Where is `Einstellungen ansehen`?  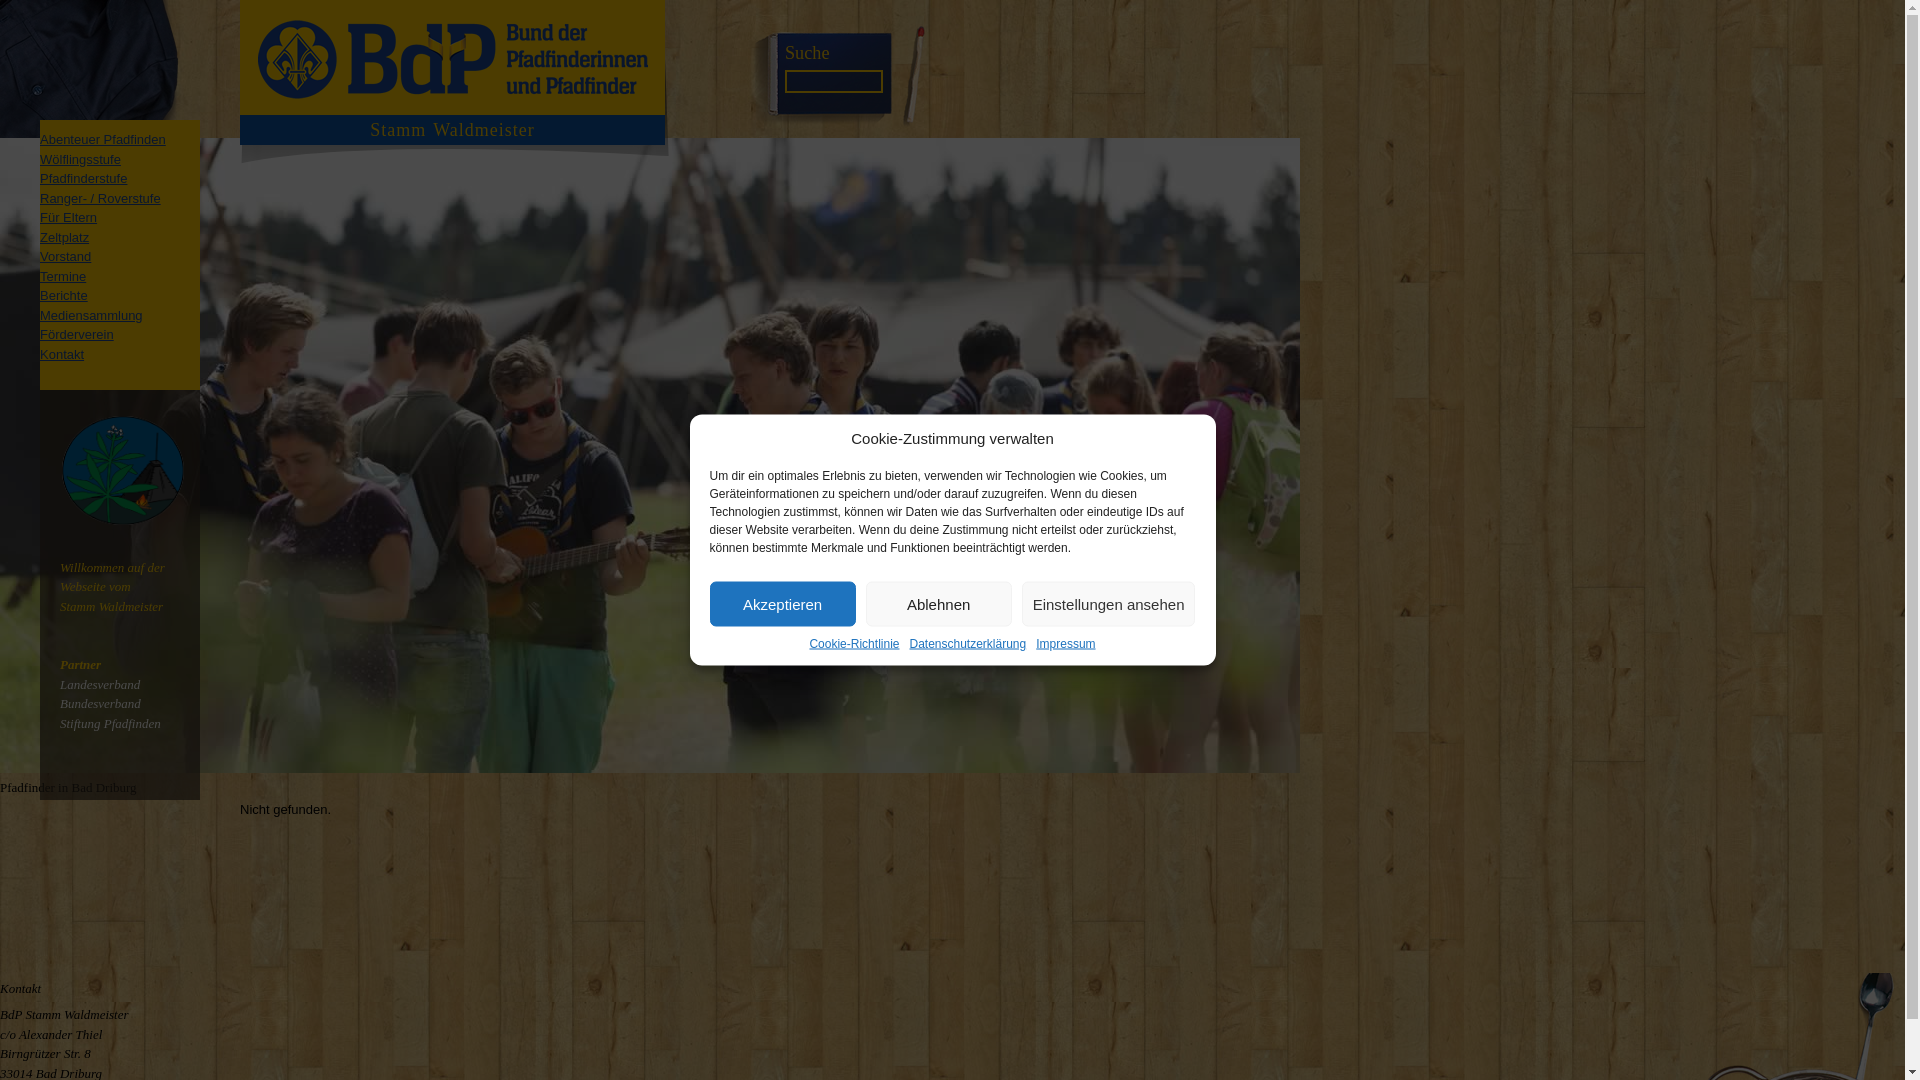 Einstellungen ansehen is located at coordinates (1108, 604).